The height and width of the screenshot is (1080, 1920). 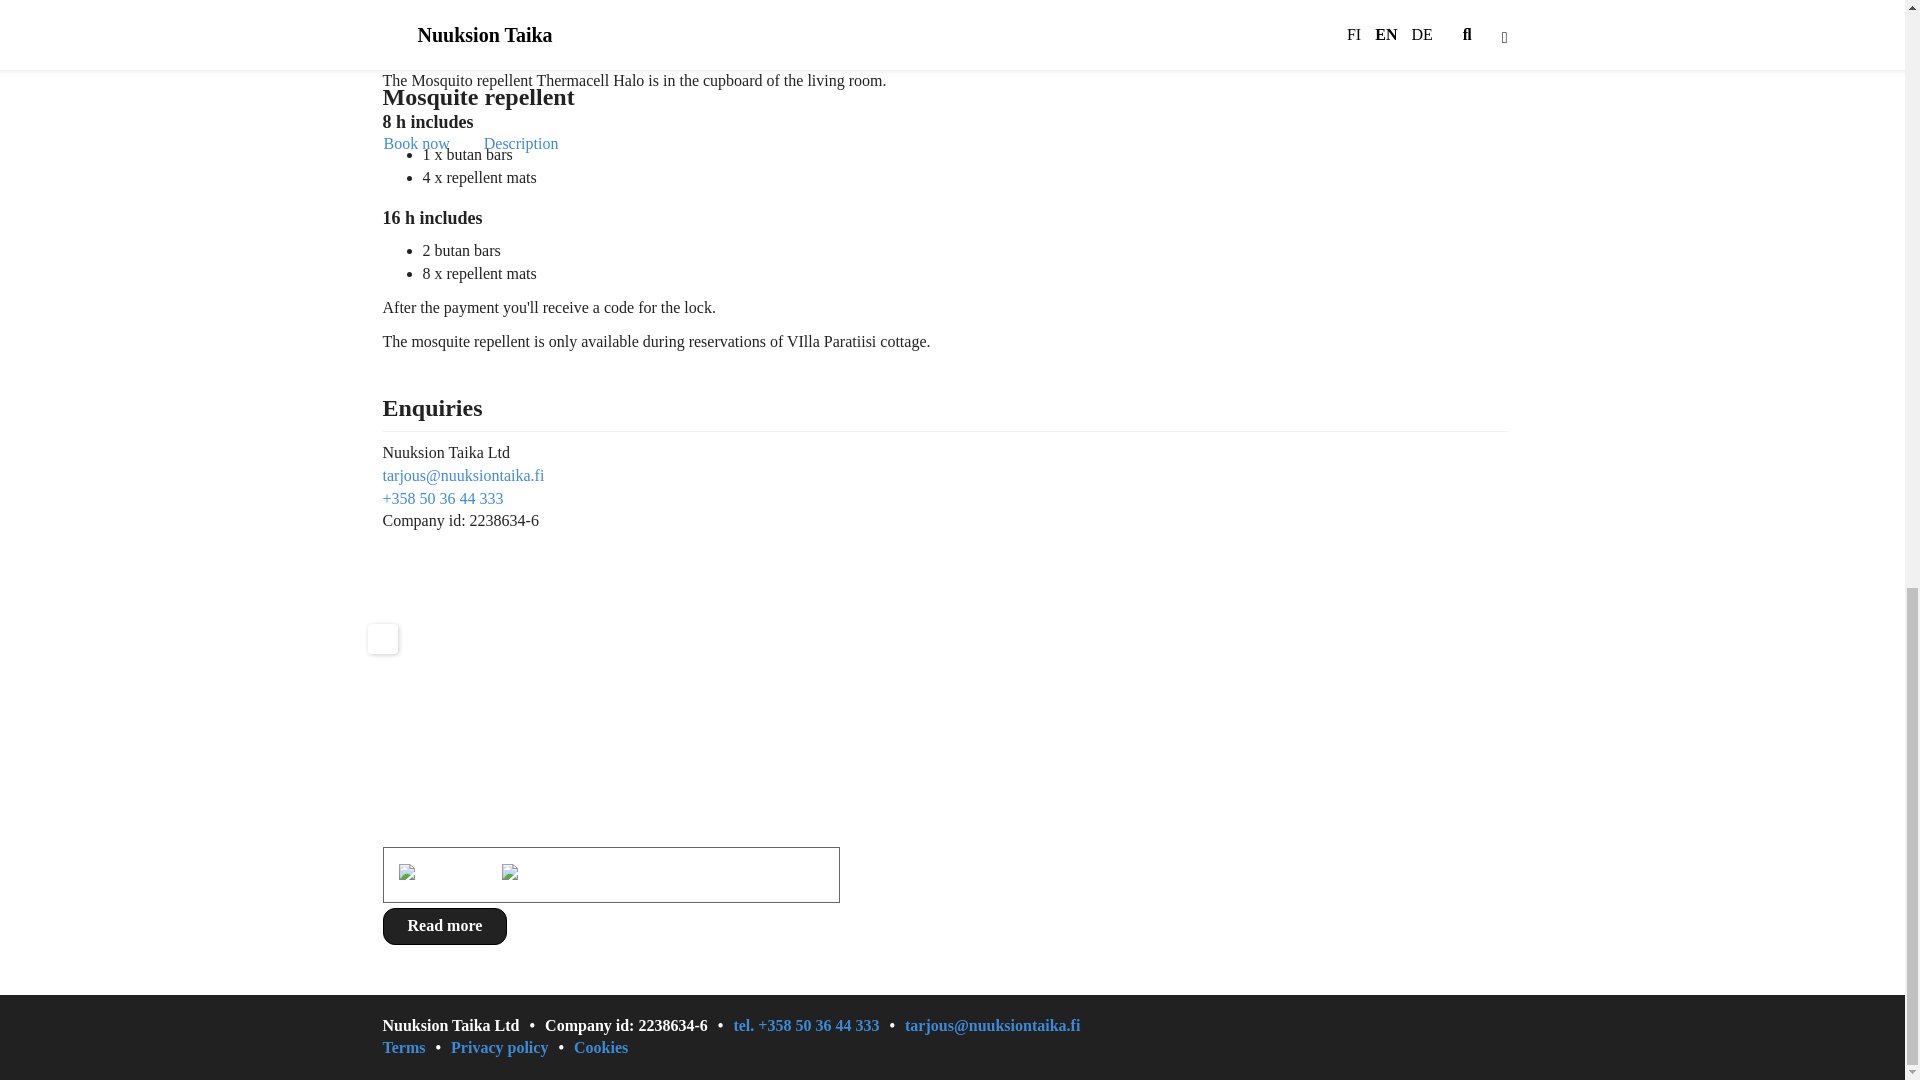 What do you see at coordinates (1366, 688) in the screenshot?
I see `OUR PARTNERS` at bounding box center [1366, 688].